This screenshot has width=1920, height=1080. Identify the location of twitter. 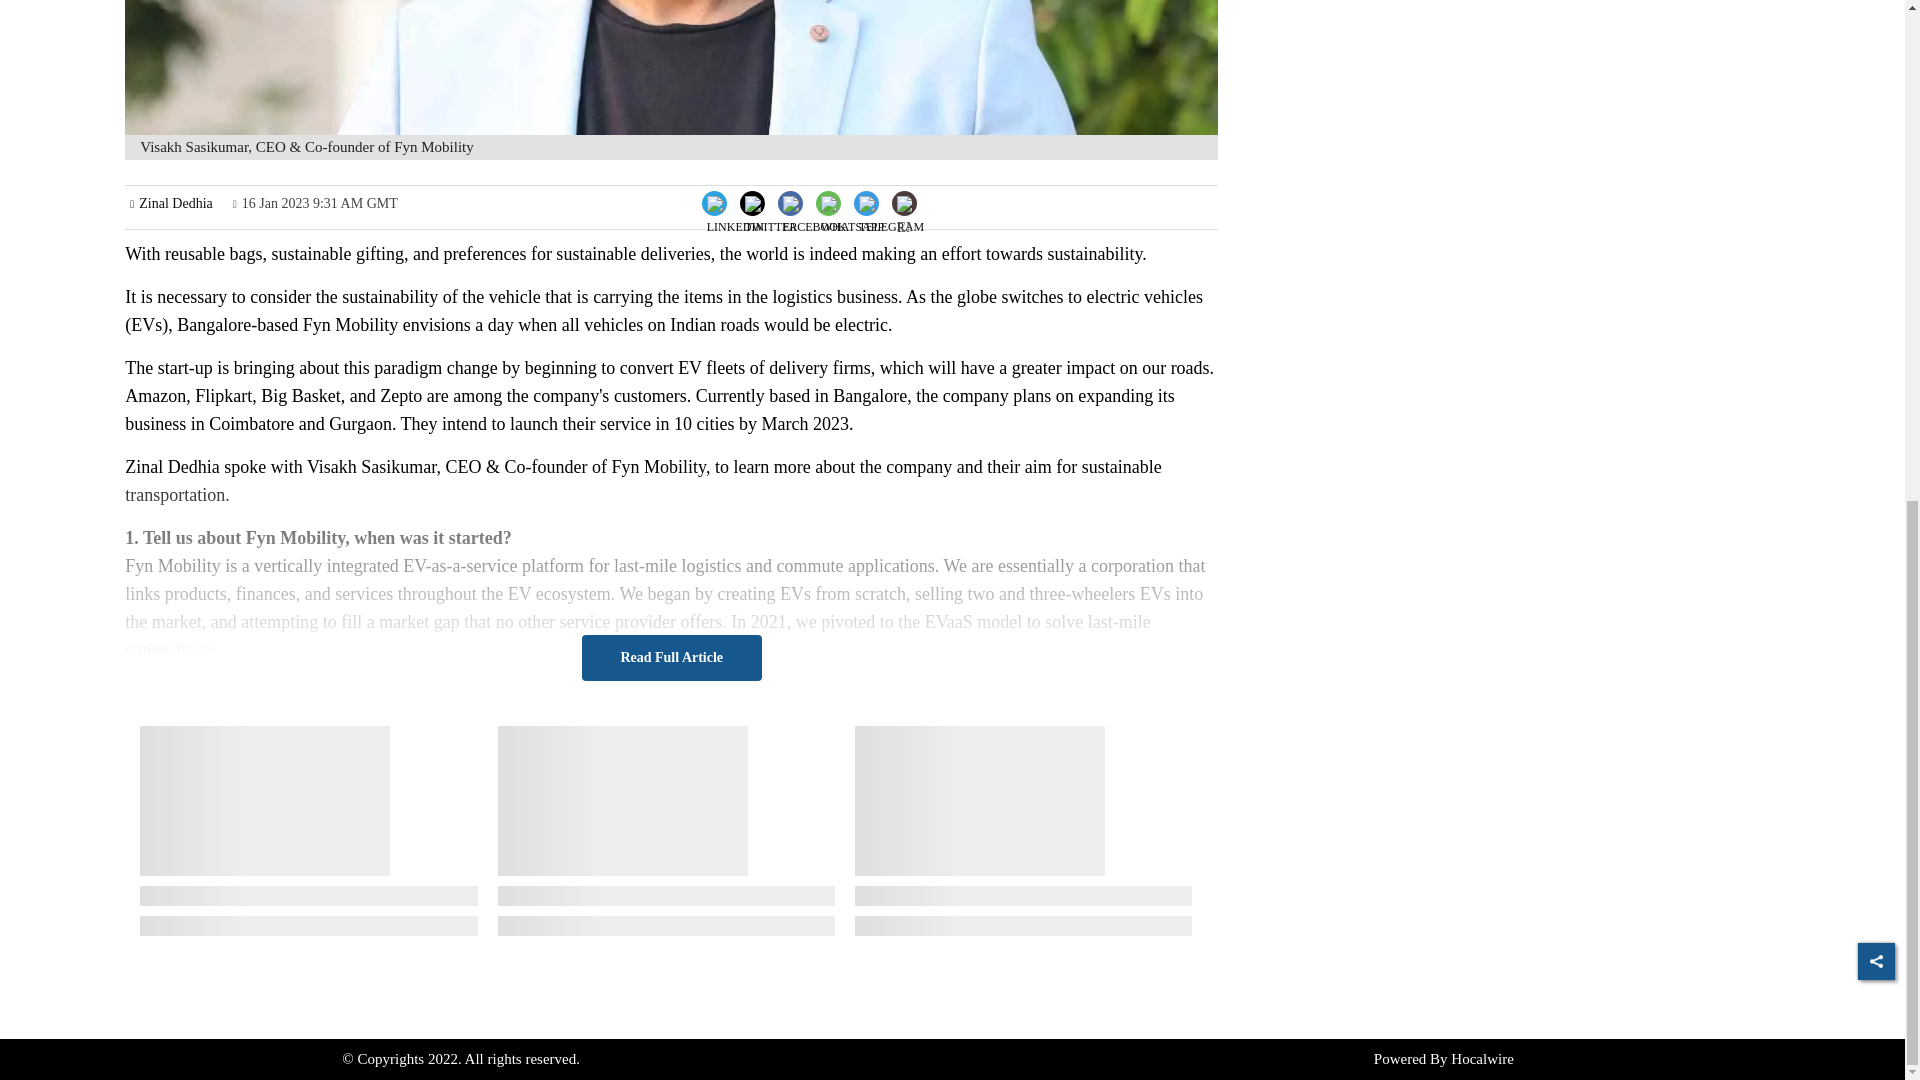
(771, 218).